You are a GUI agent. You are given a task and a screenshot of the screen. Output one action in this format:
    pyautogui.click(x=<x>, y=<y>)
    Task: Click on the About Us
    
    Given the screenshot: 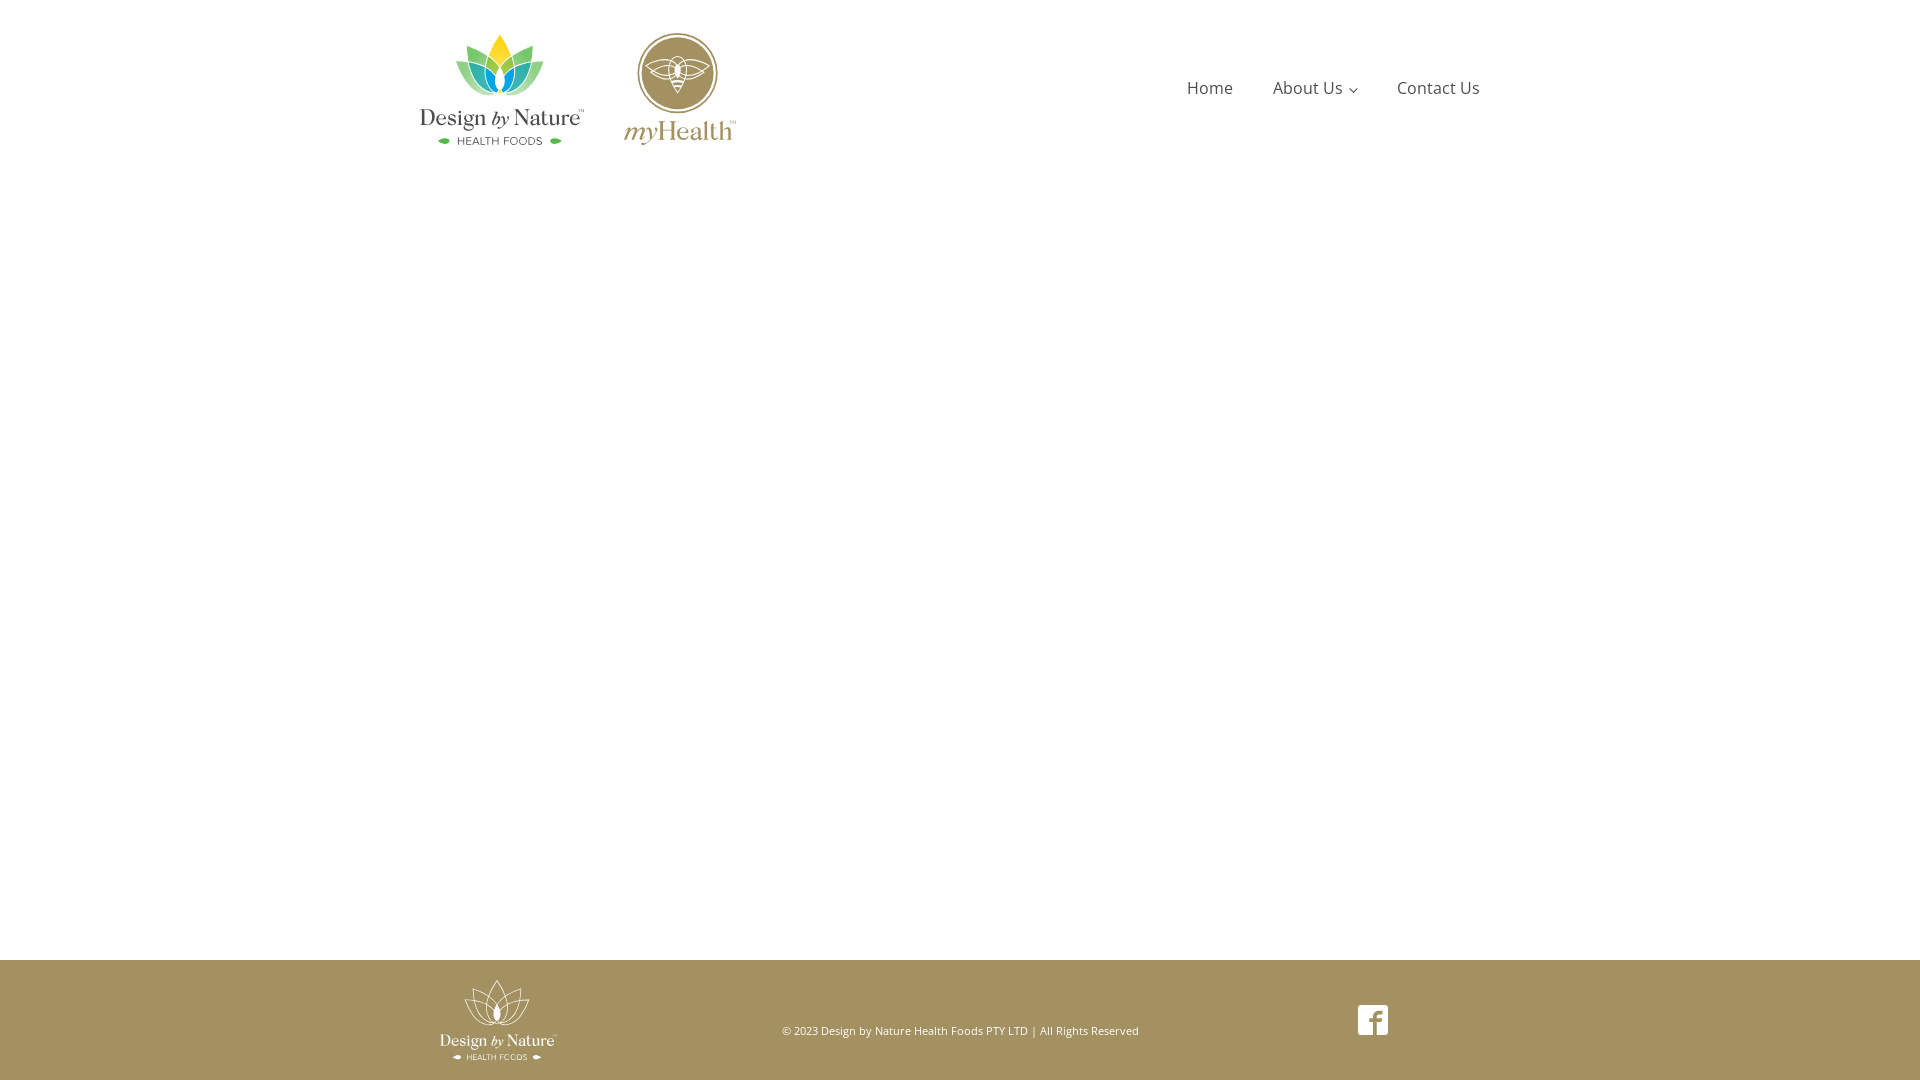 What is the action you would take?
    pyautogui.click(x=1315, y=89)
    